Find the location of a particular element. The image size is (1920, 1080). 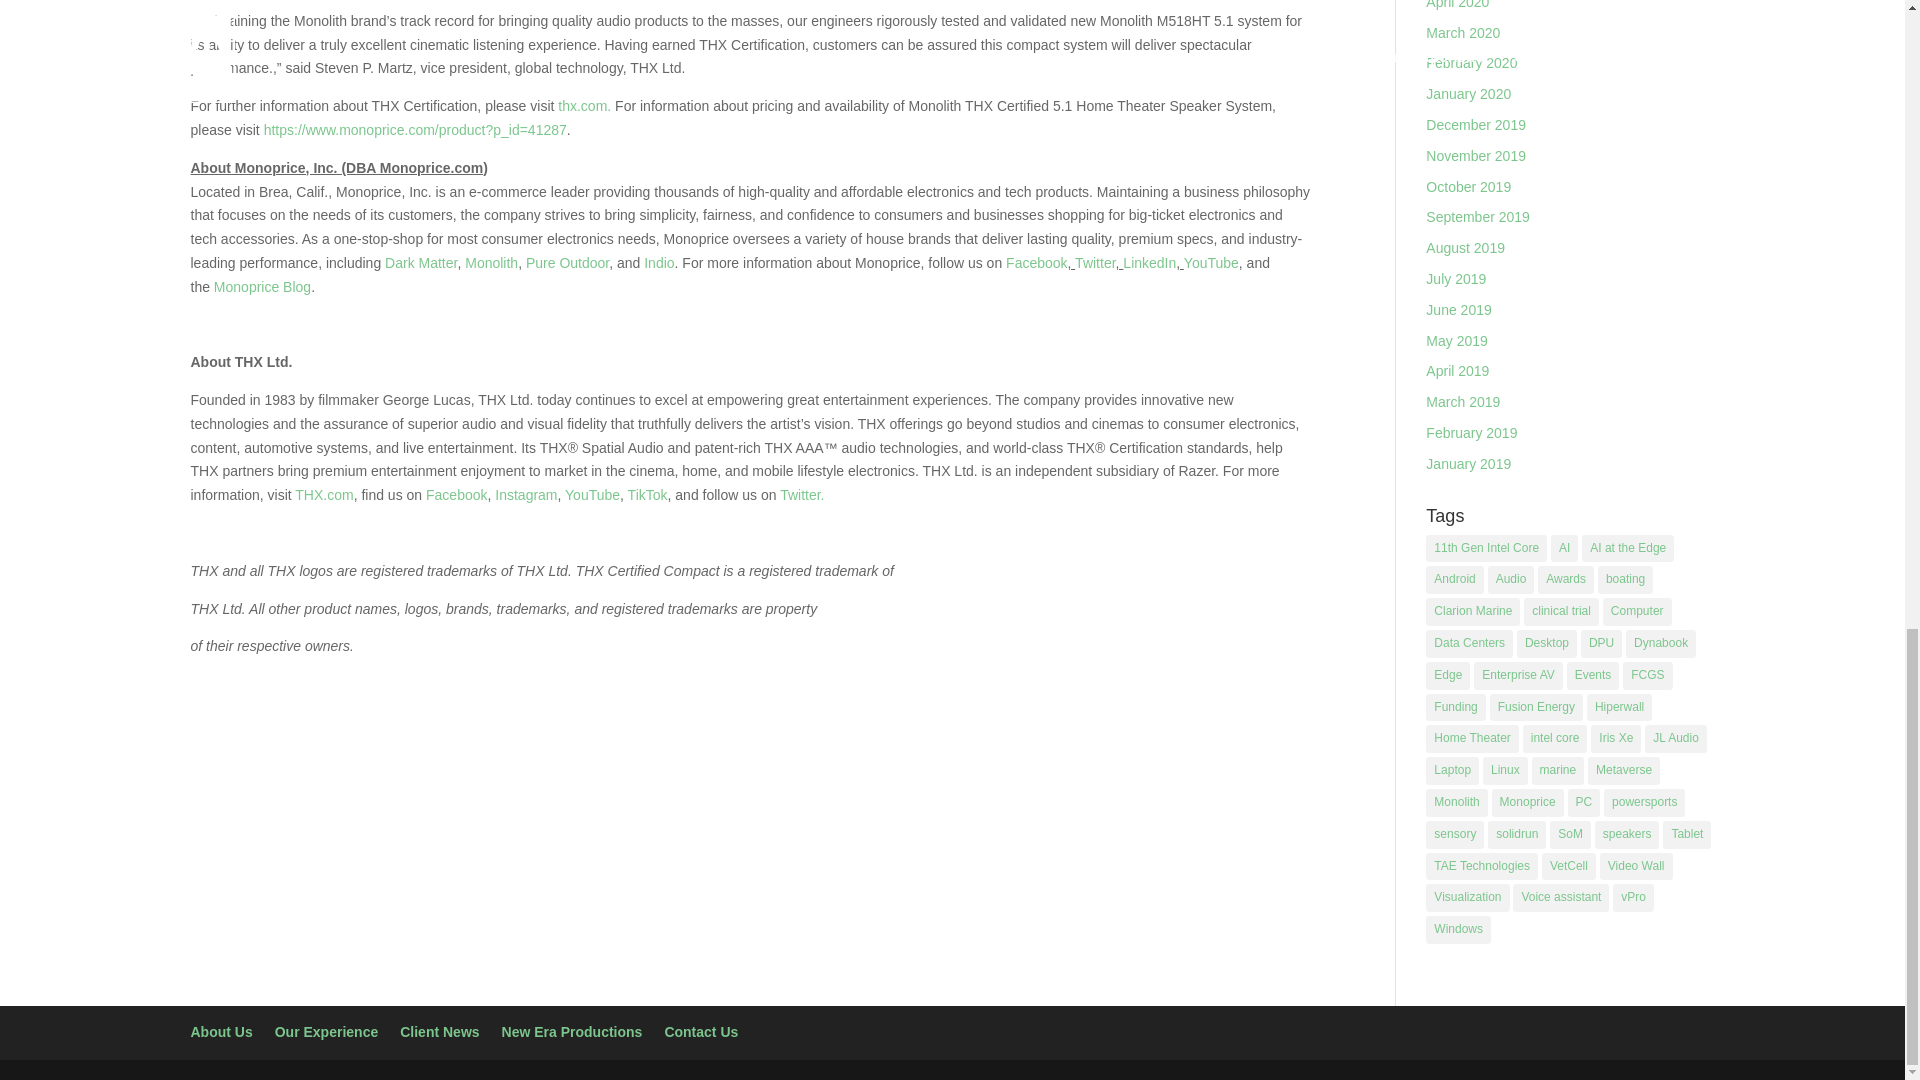

Pure Outdoor is located at coordinates (567, 262).